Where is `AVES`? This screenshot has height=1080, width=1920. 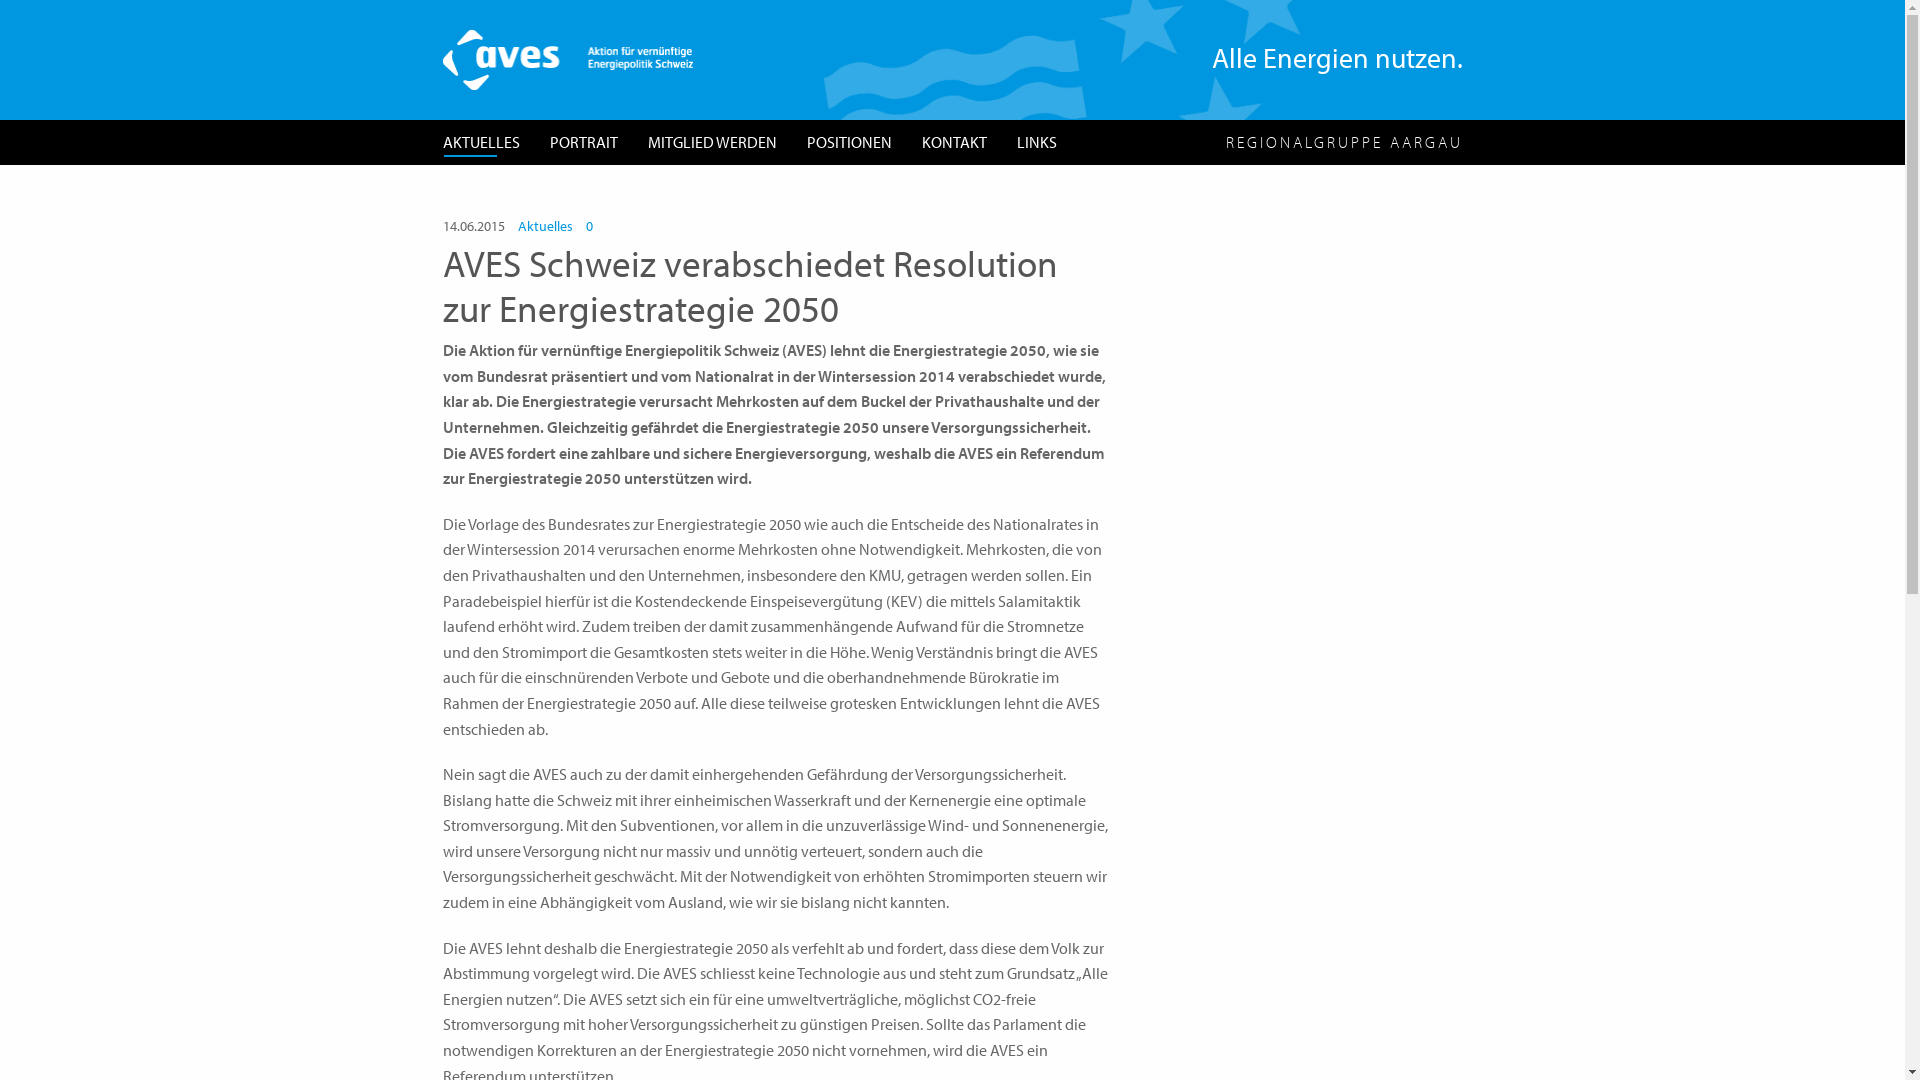
AVES is located at coordinates (567, 58).